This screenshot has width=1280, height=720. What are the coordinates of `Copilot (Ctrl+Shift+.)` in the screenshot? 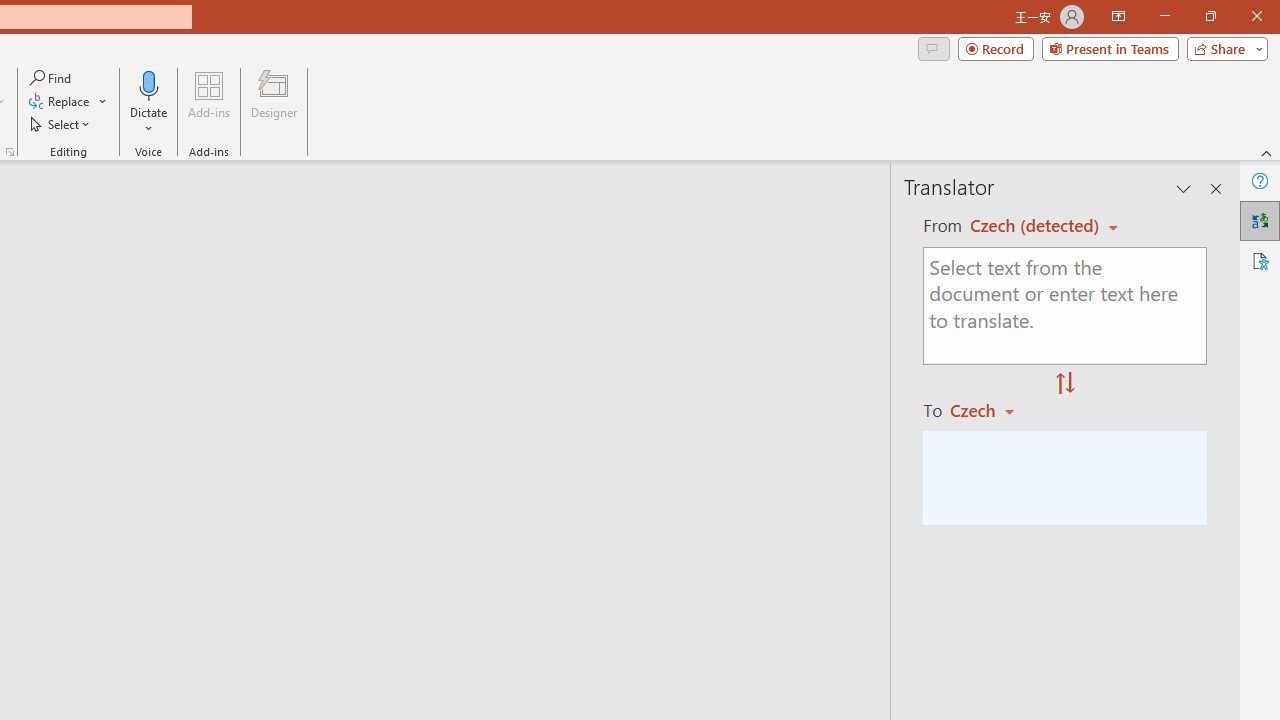 It's located at (1241, 82).